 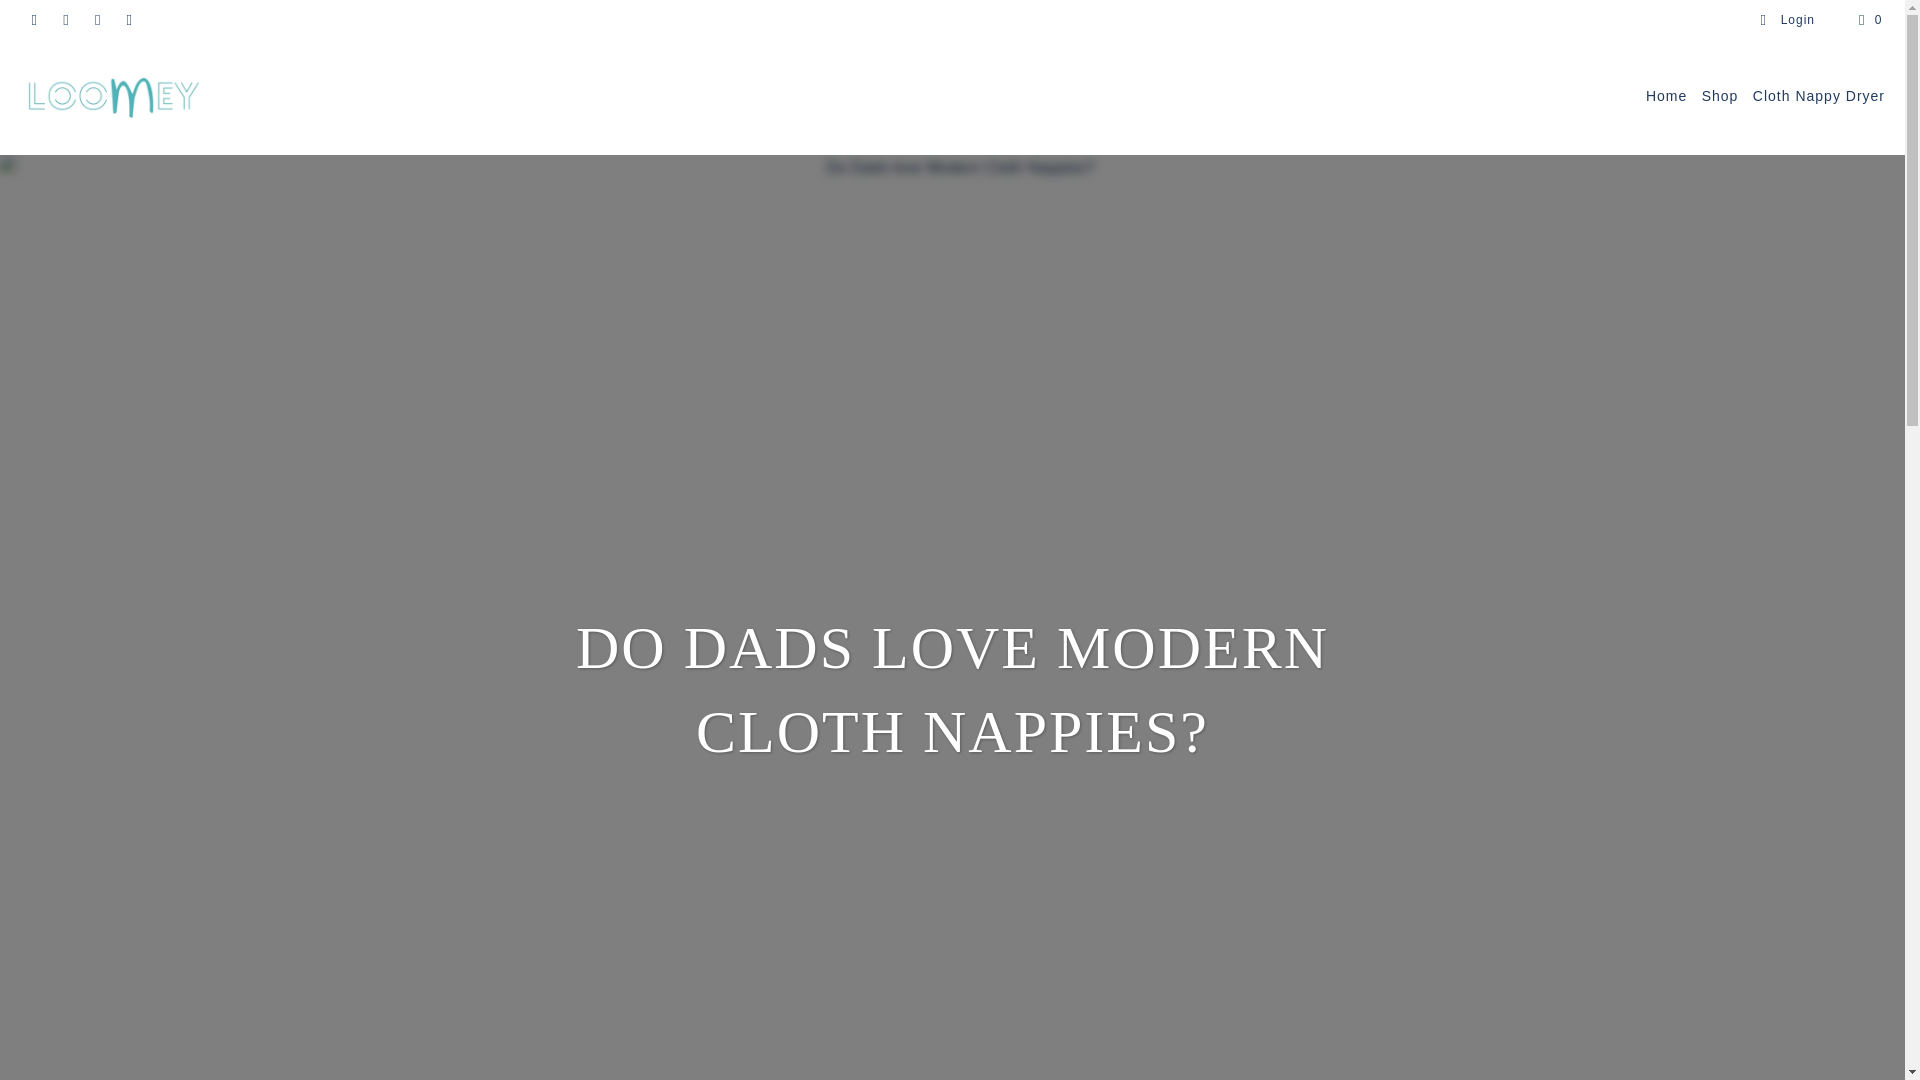 I want to click on Login, so click(x=1787, y=20).